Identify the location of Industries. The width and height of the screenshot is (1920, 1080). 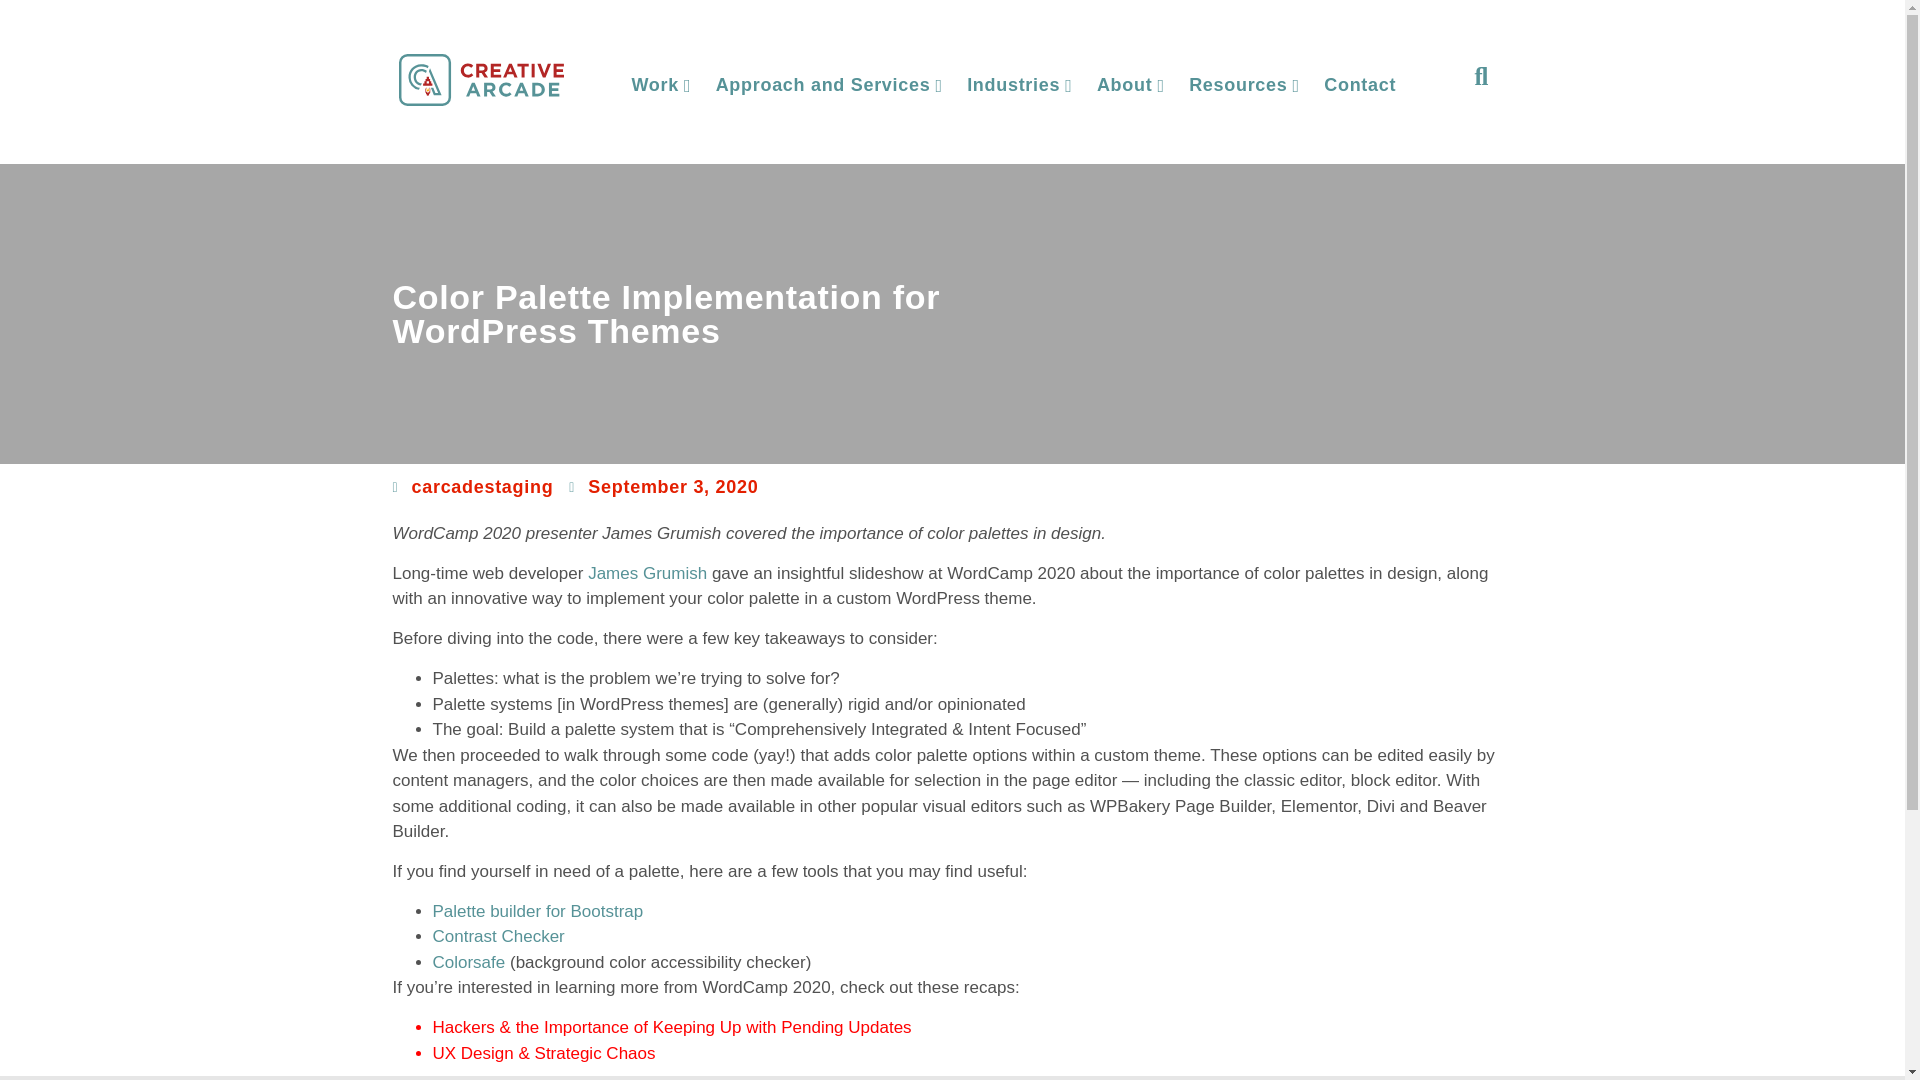
(1019, 84).